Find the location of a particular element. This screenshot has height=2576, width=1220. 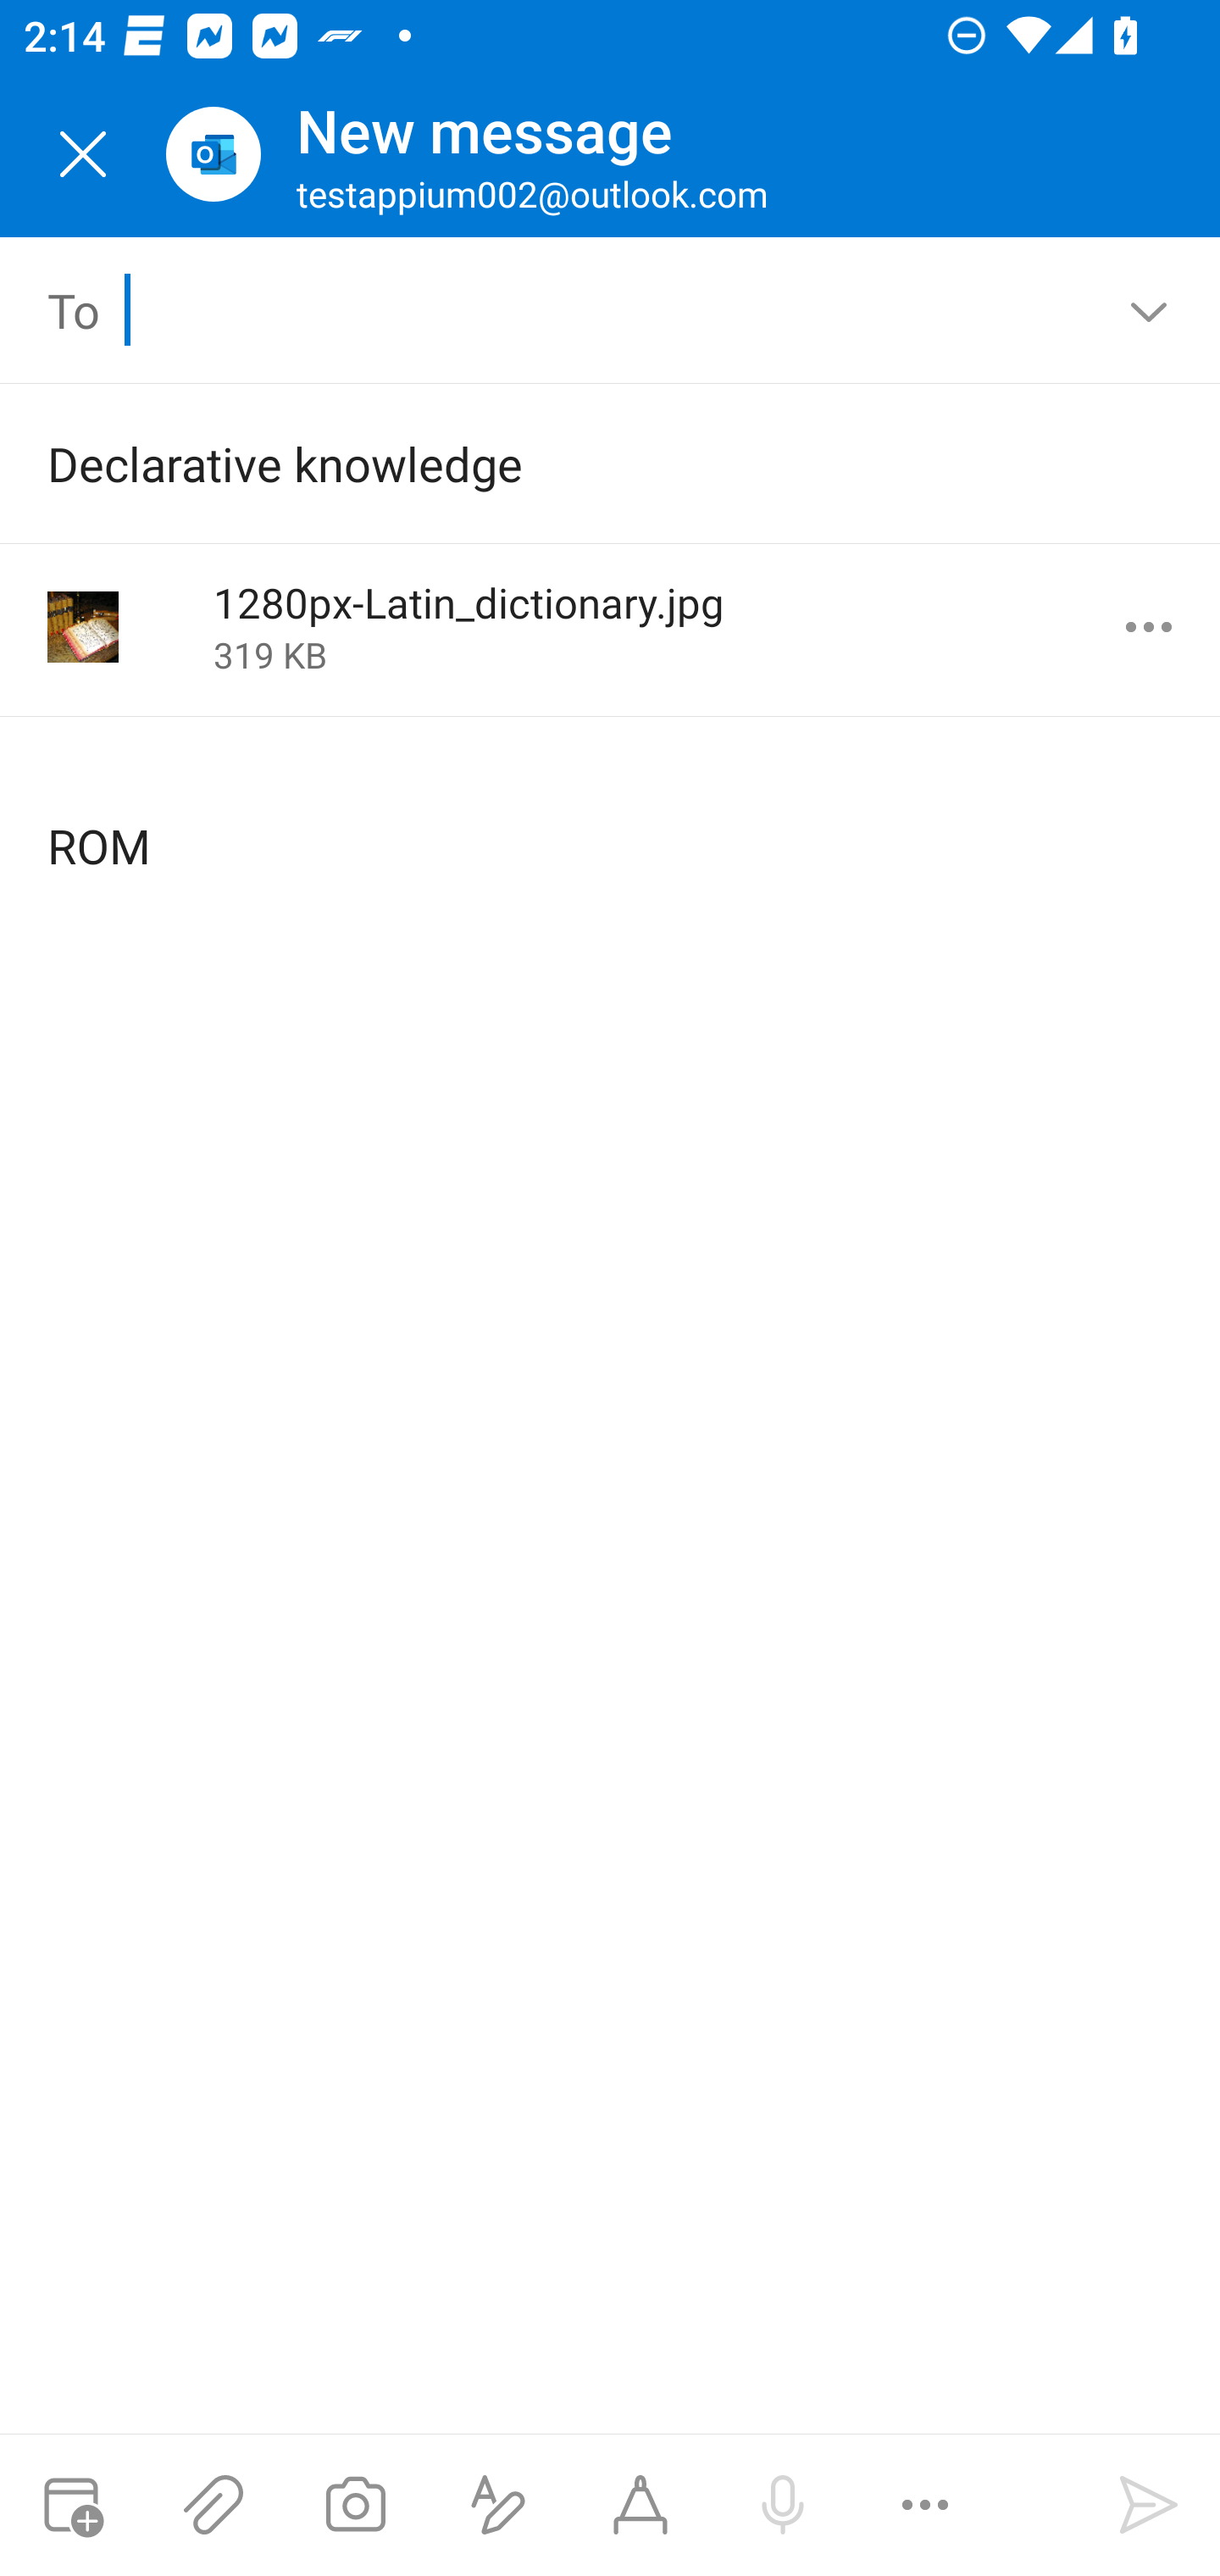

Declarative knowledge is located at coordinates (563, 463).